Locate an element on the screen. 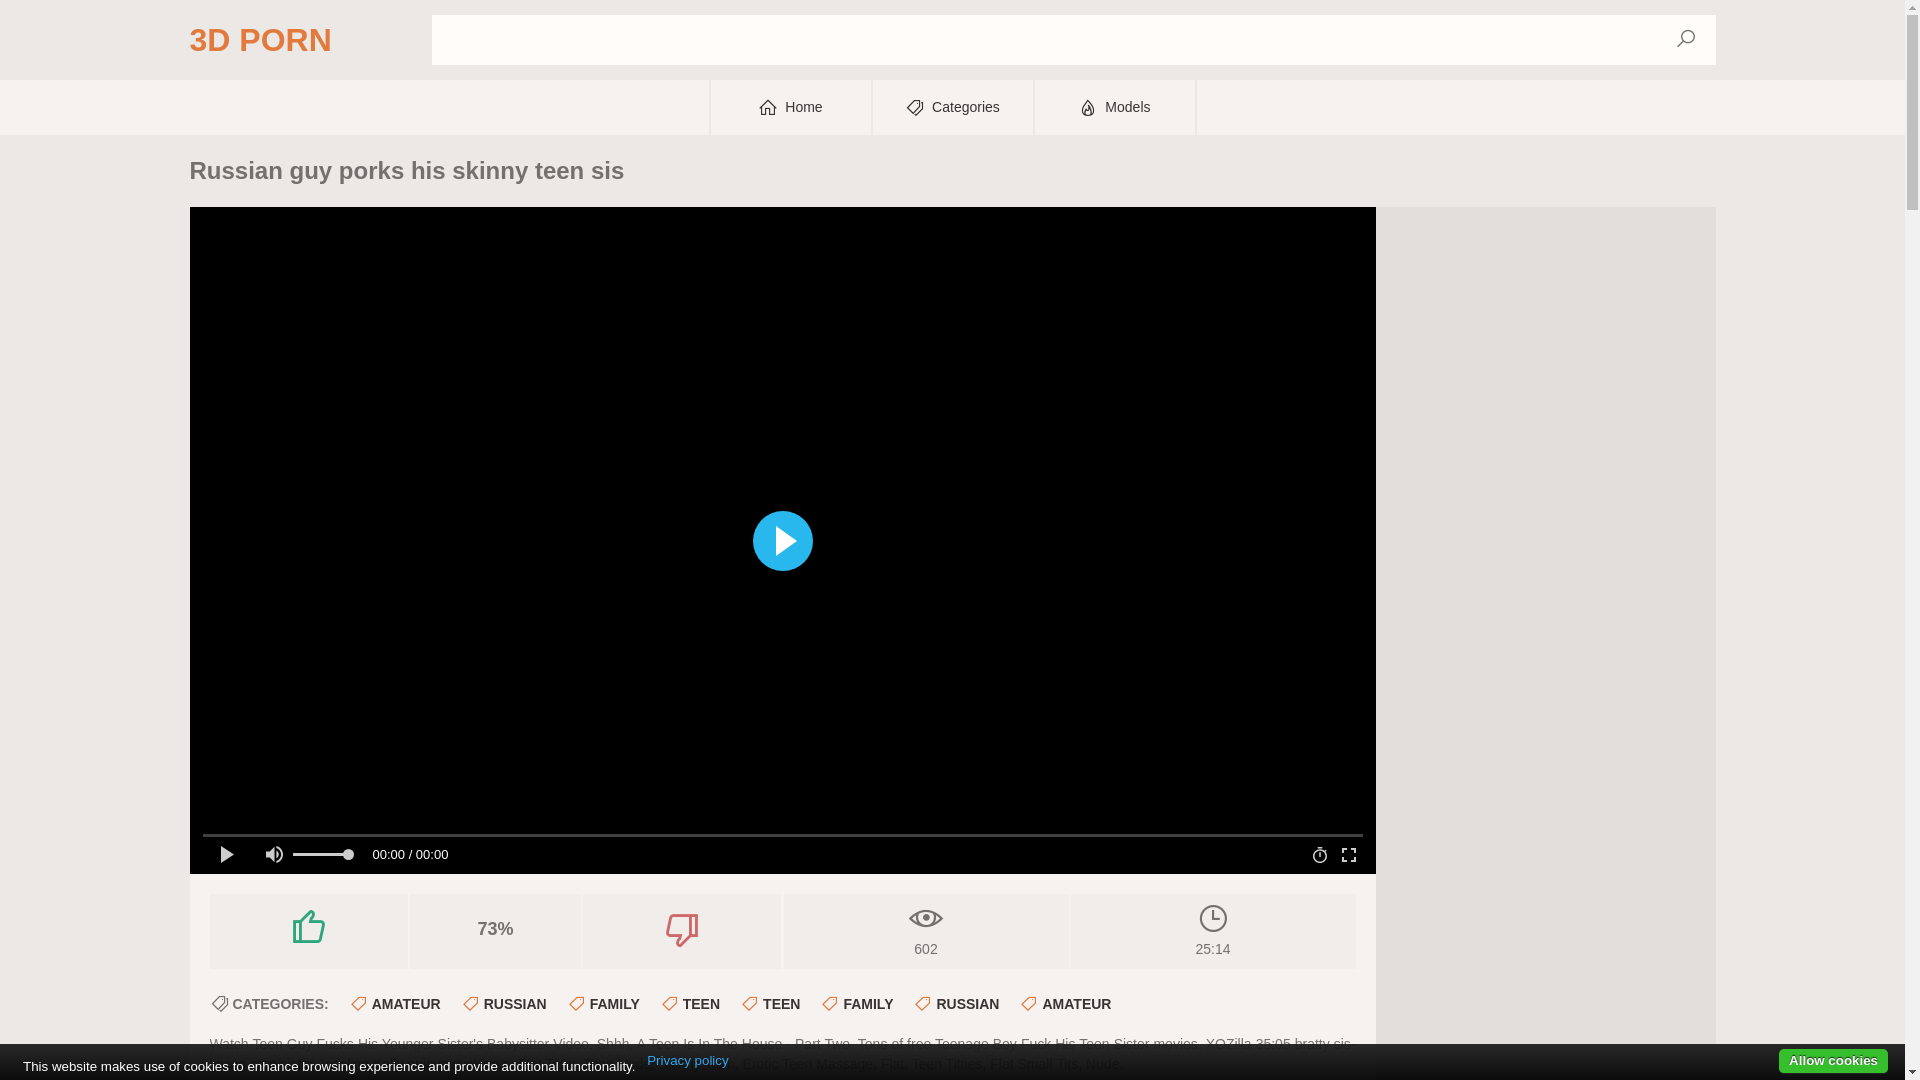  Like! is located at coordinates (310, 928).